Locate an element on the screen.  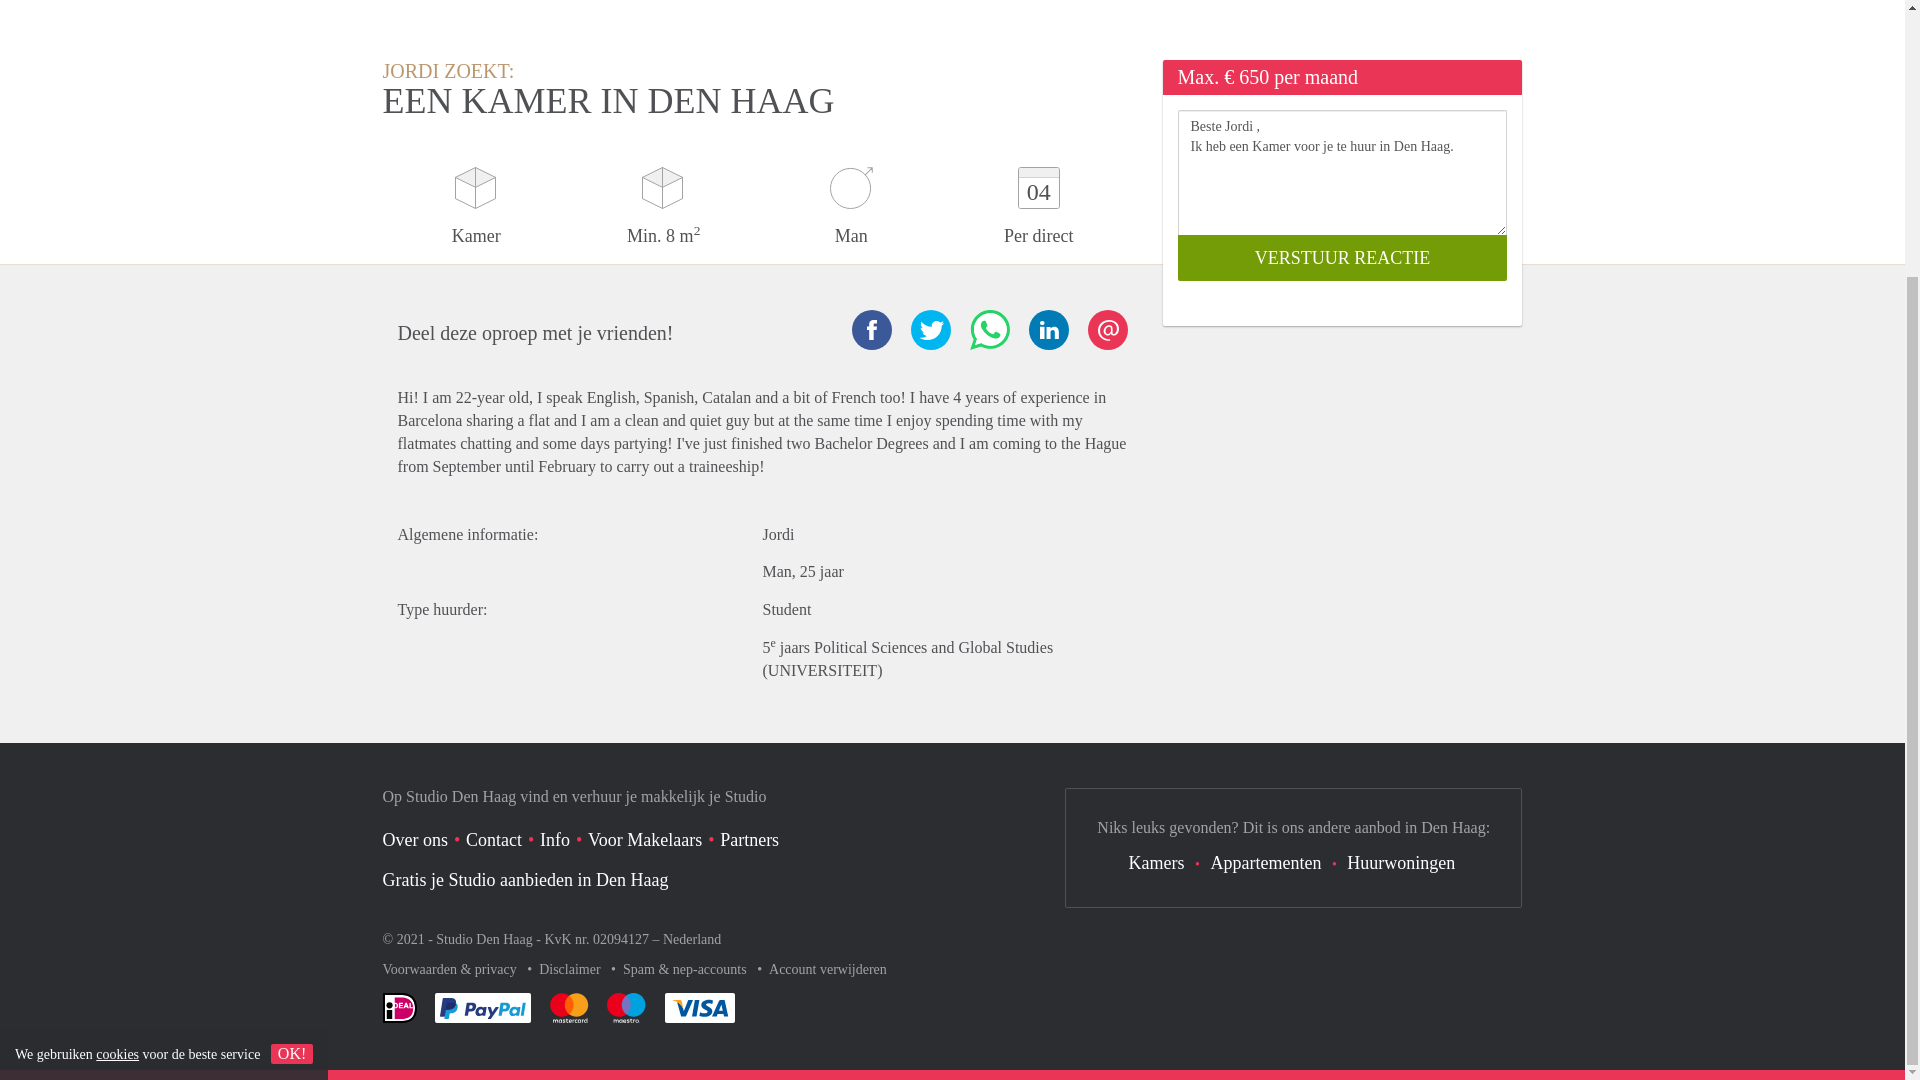
Appartementen is located at coordinates (1264, 862).